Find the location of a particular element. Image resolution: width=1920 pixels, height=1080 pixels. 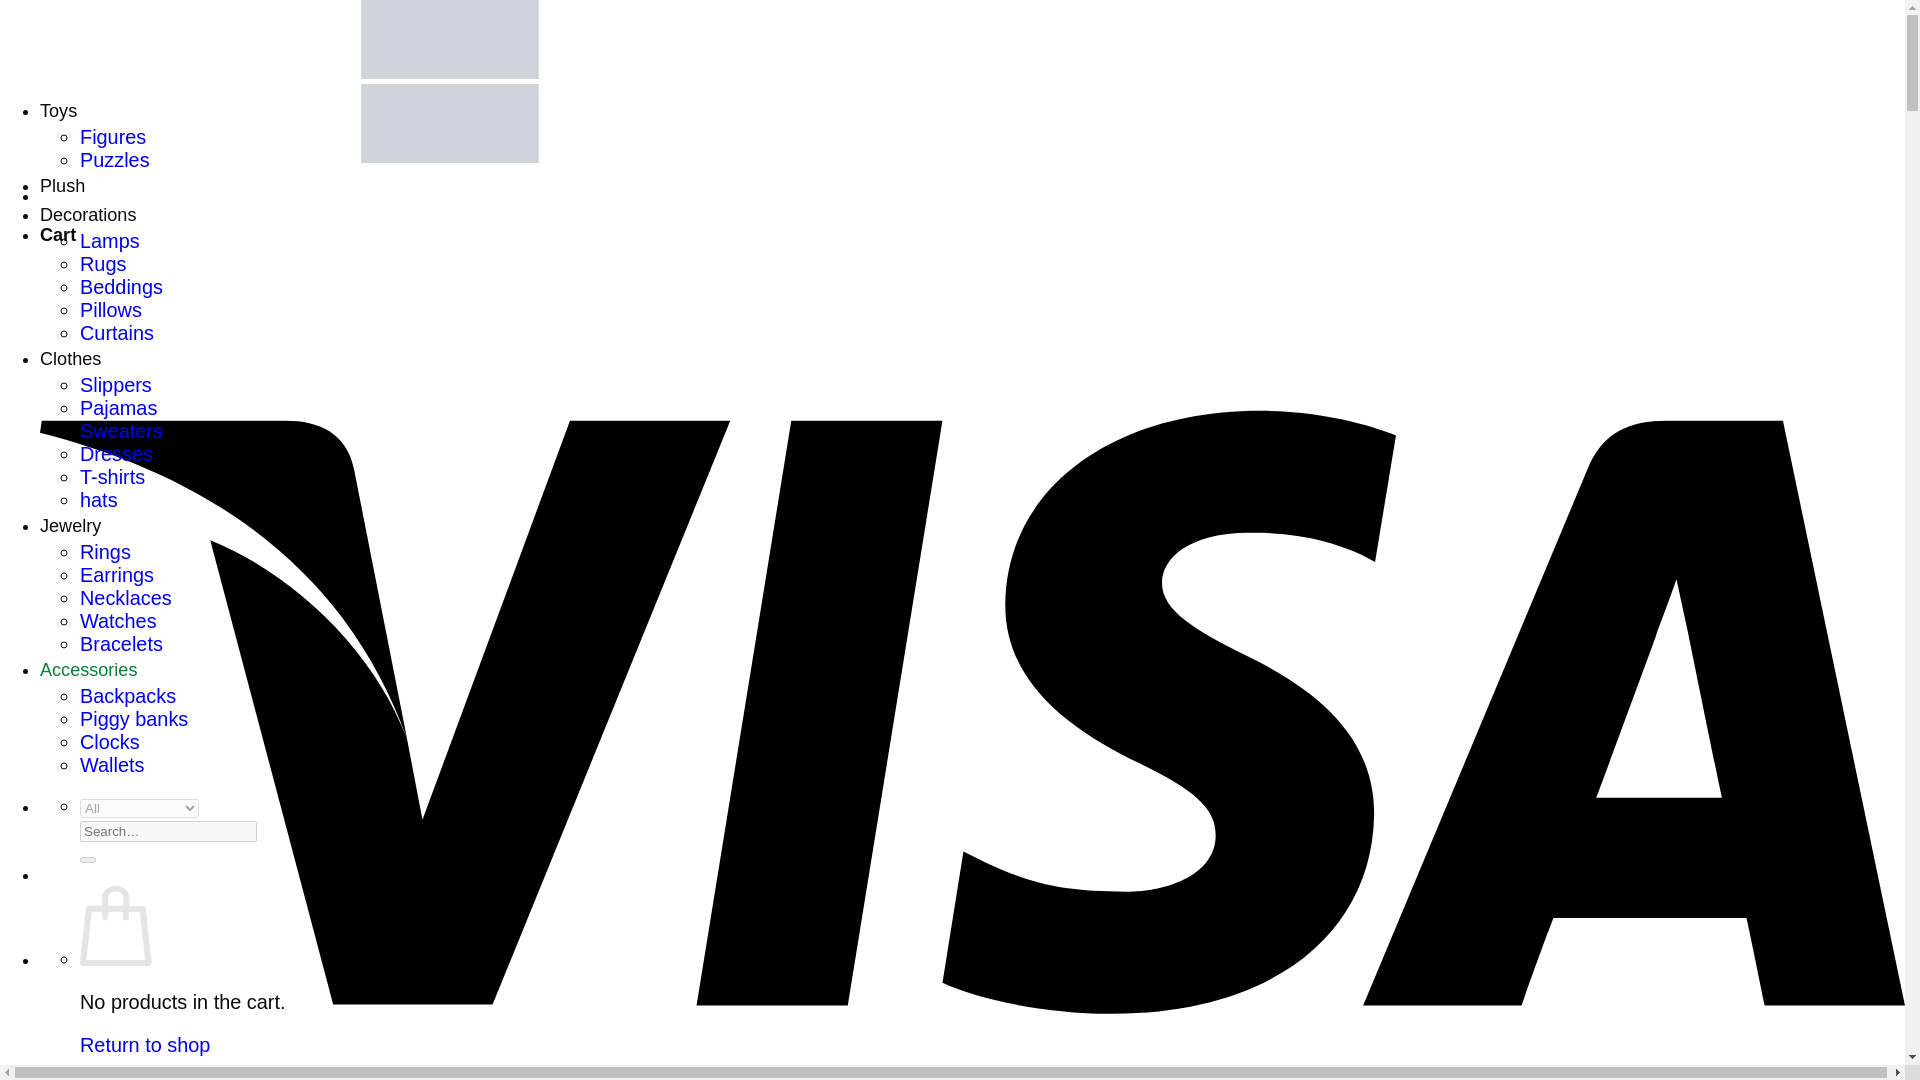

Wallets is located at coordinates (112, 764).